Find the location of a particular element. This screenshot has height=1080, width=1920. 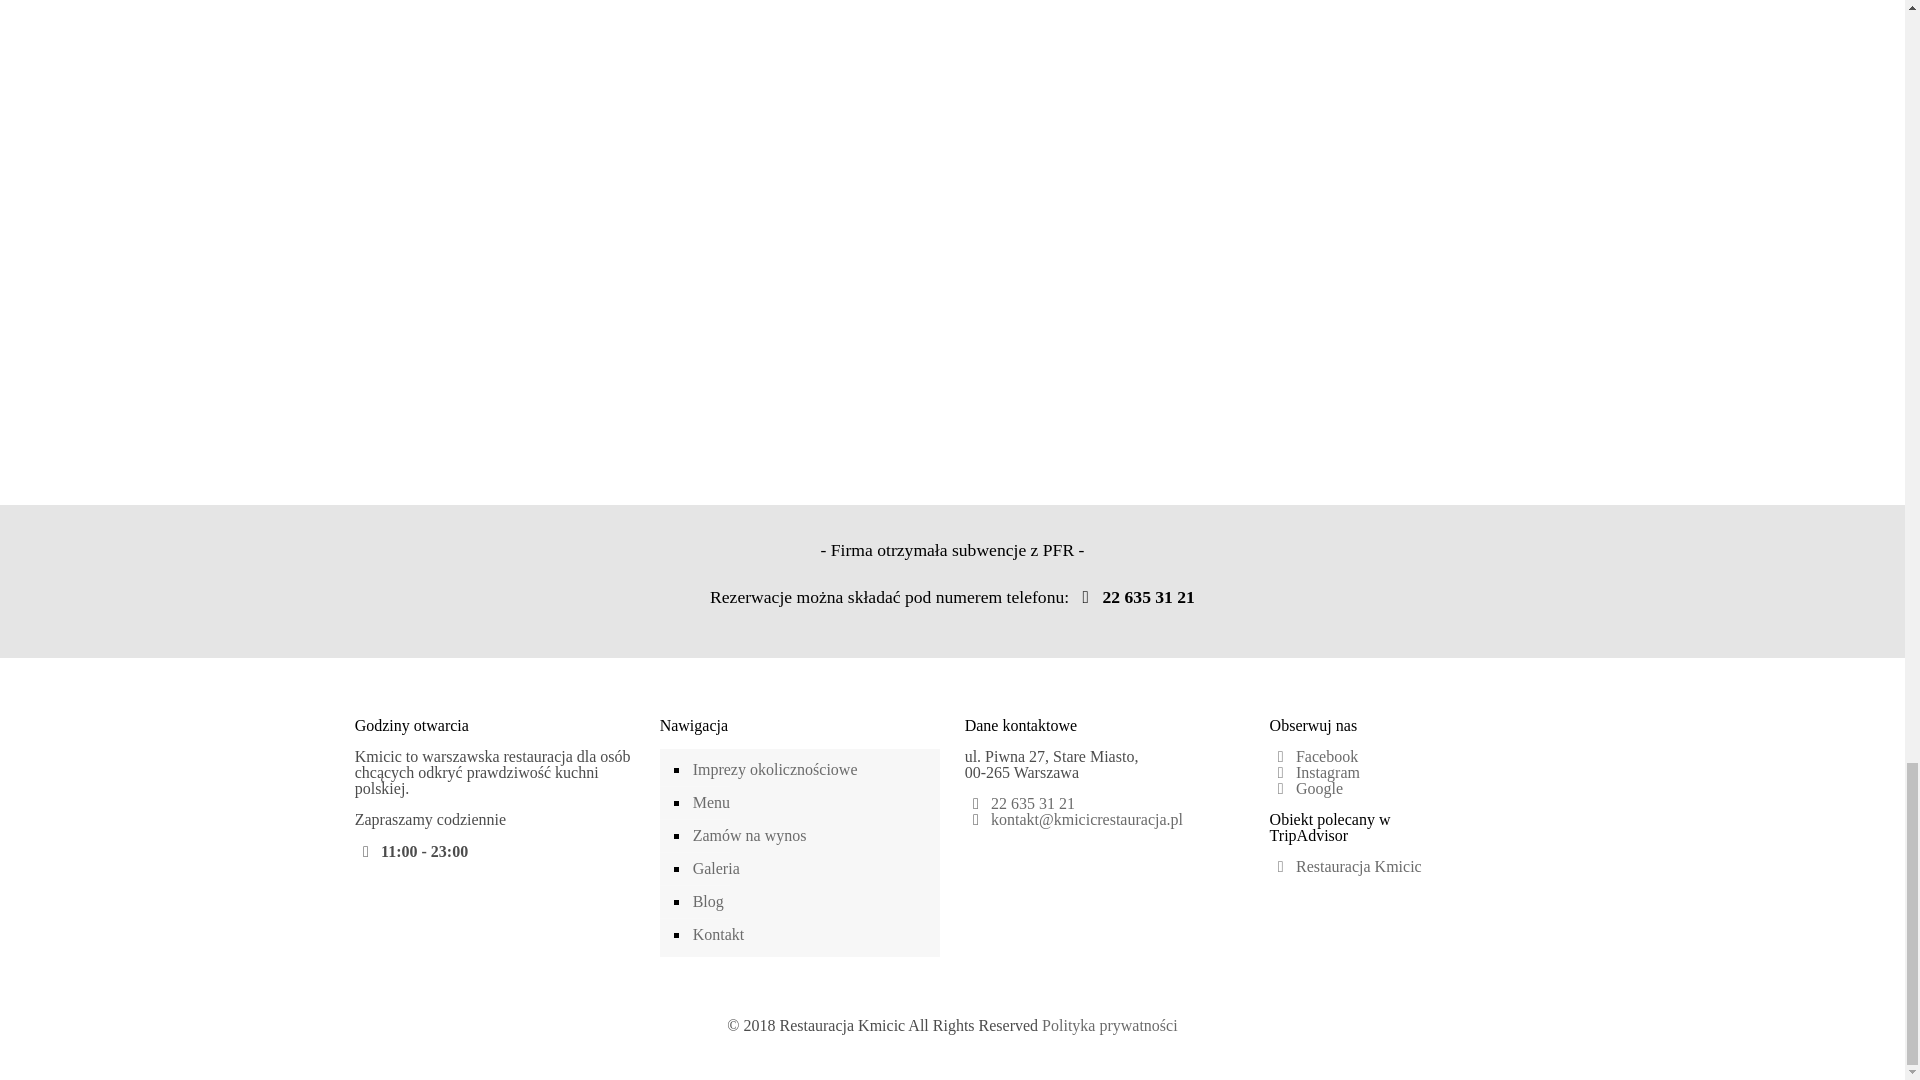

22 635 31 21 is located at coordinates (1032, 803).